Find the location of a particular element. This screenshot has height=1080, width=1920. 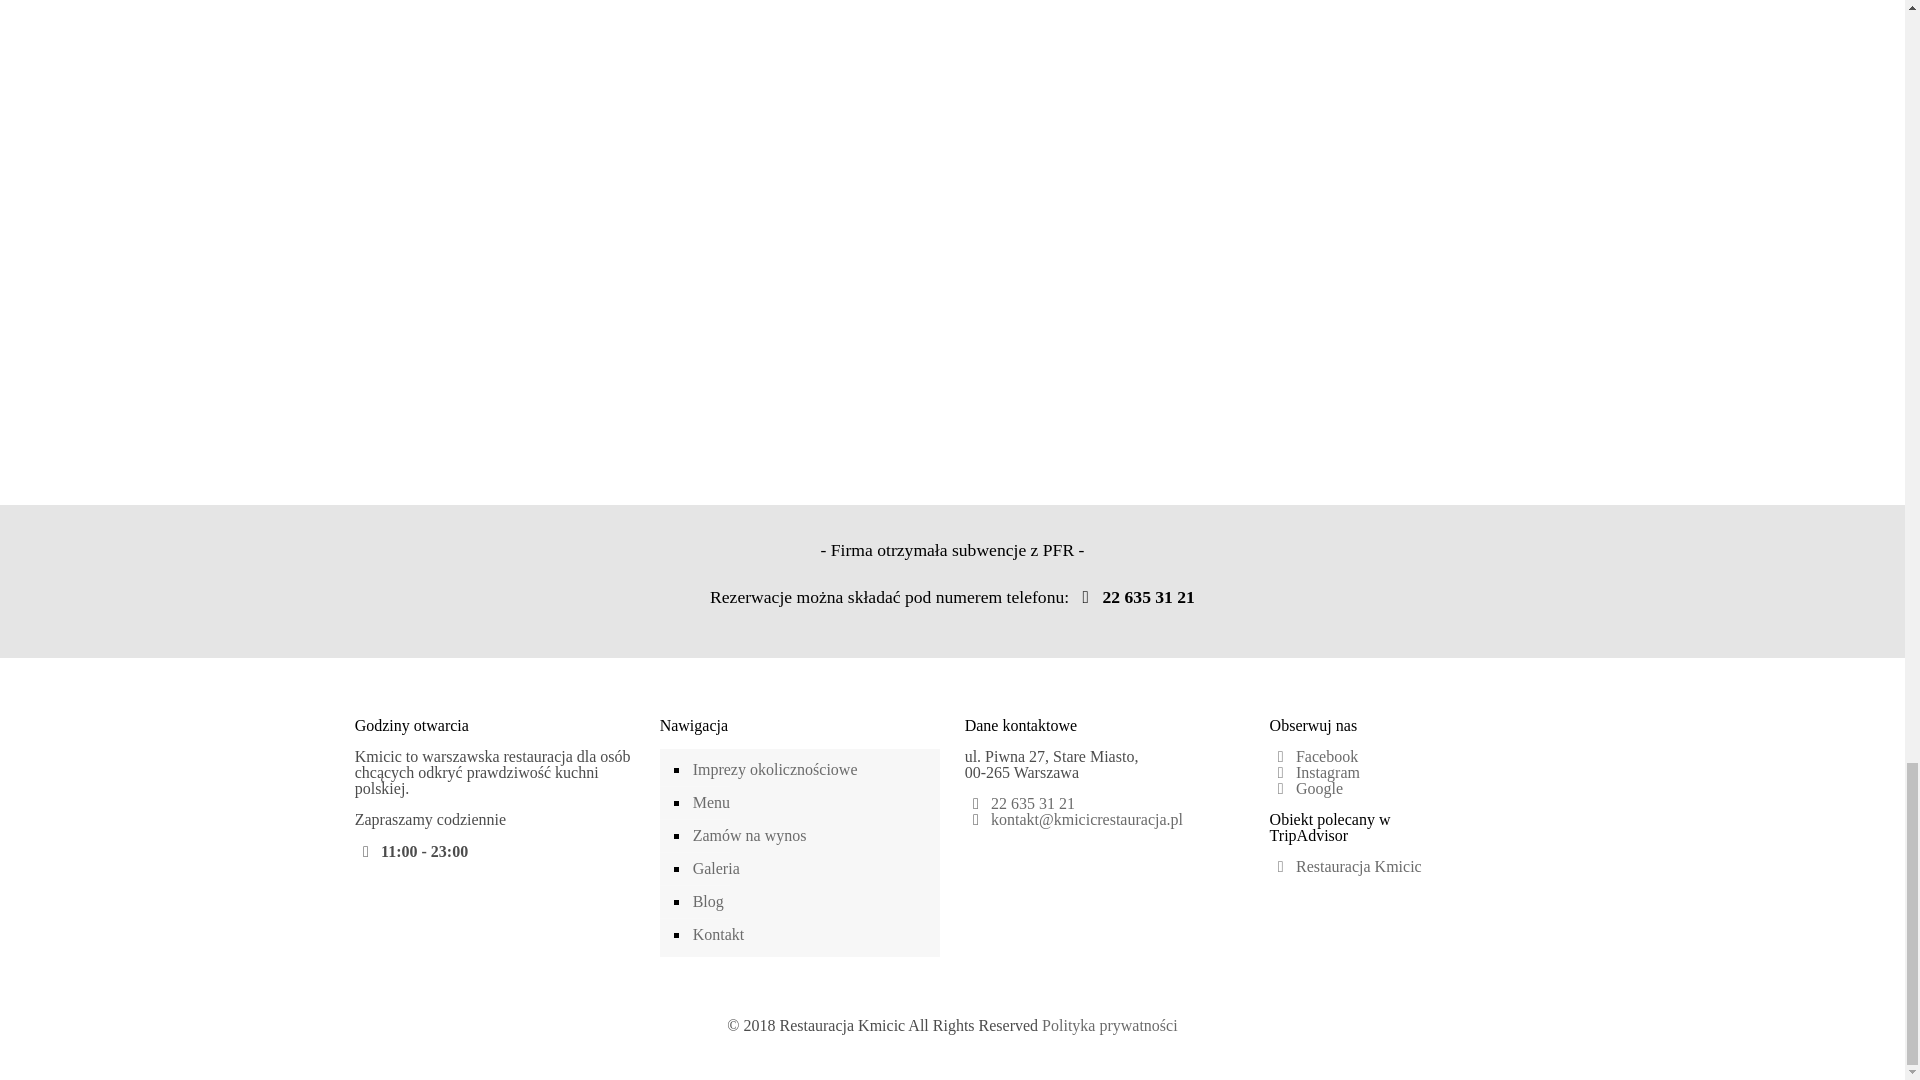

22 635 31 21 is located at coordinates (1032, 803).